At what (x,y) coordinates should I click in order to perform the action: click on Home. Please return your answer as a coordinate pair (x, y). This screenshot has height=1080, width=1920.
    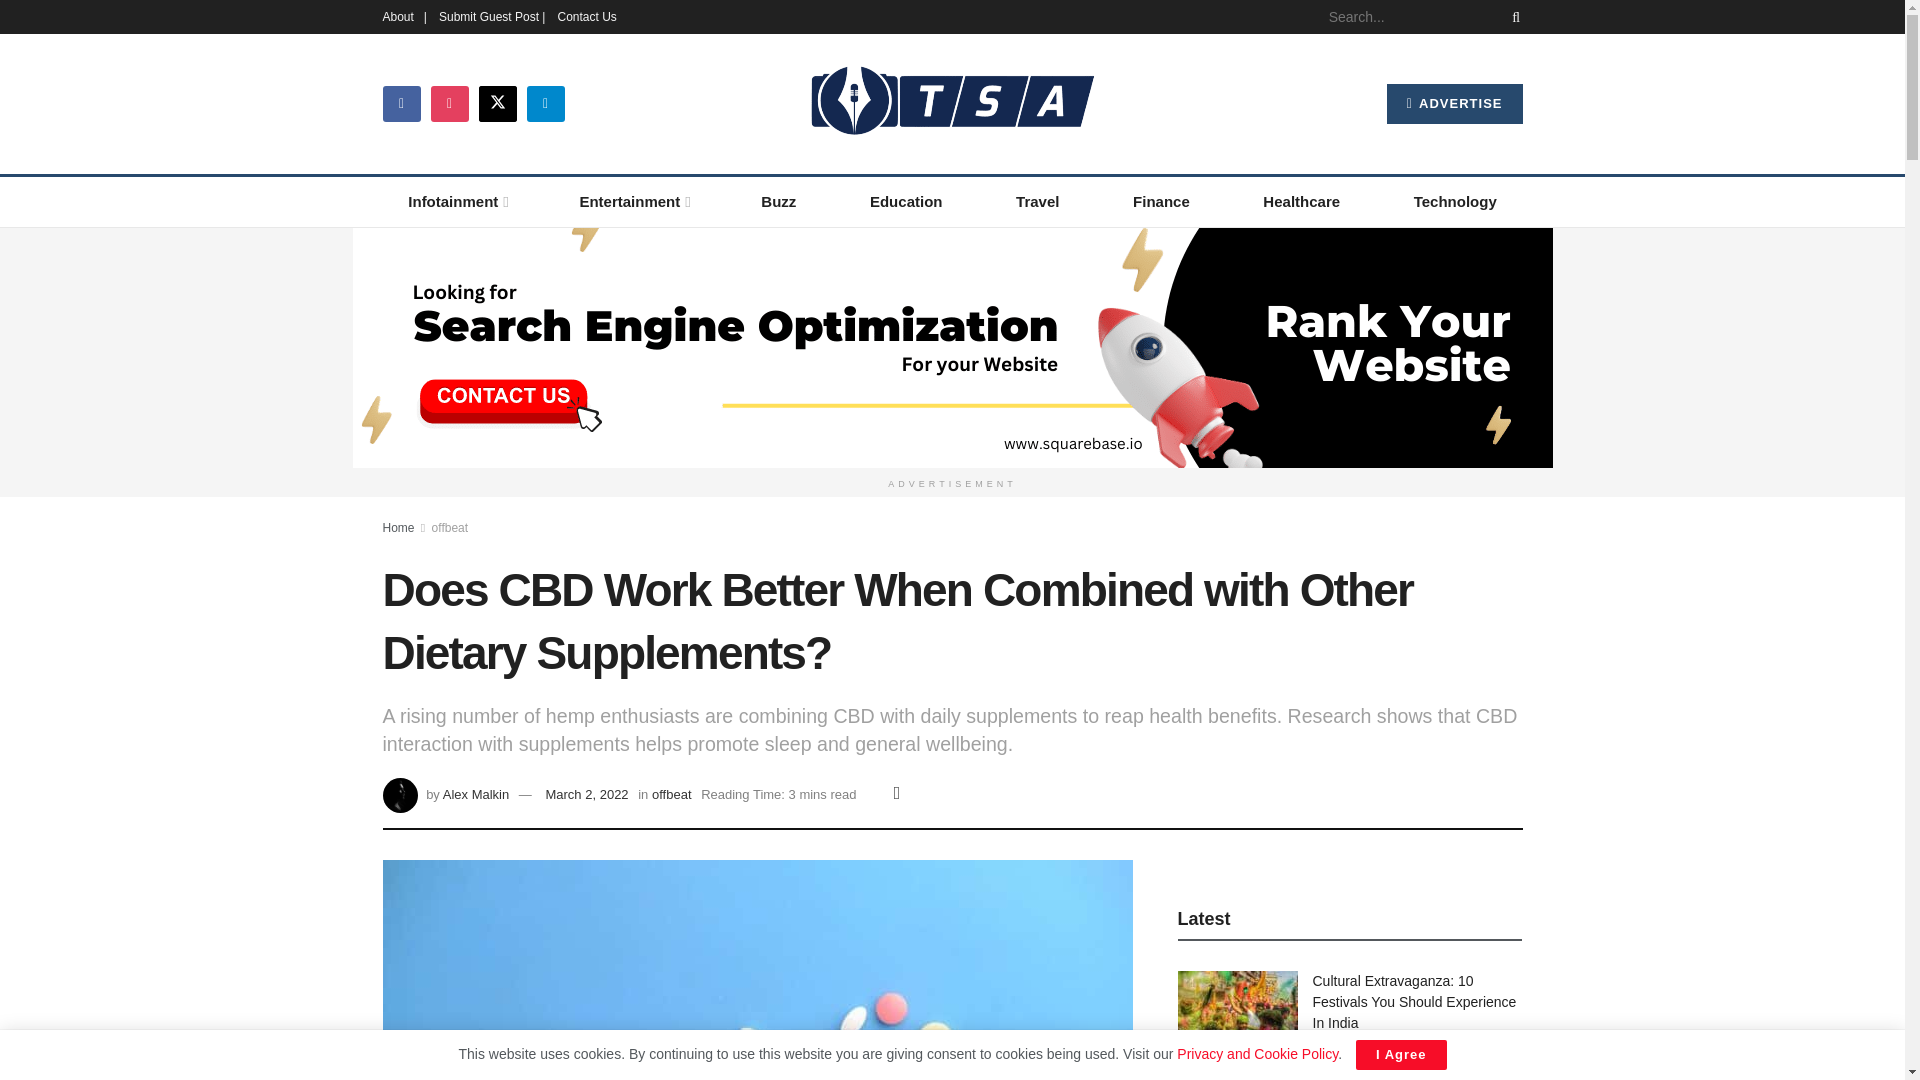
    Looking at the image, I should click on (398, 526).